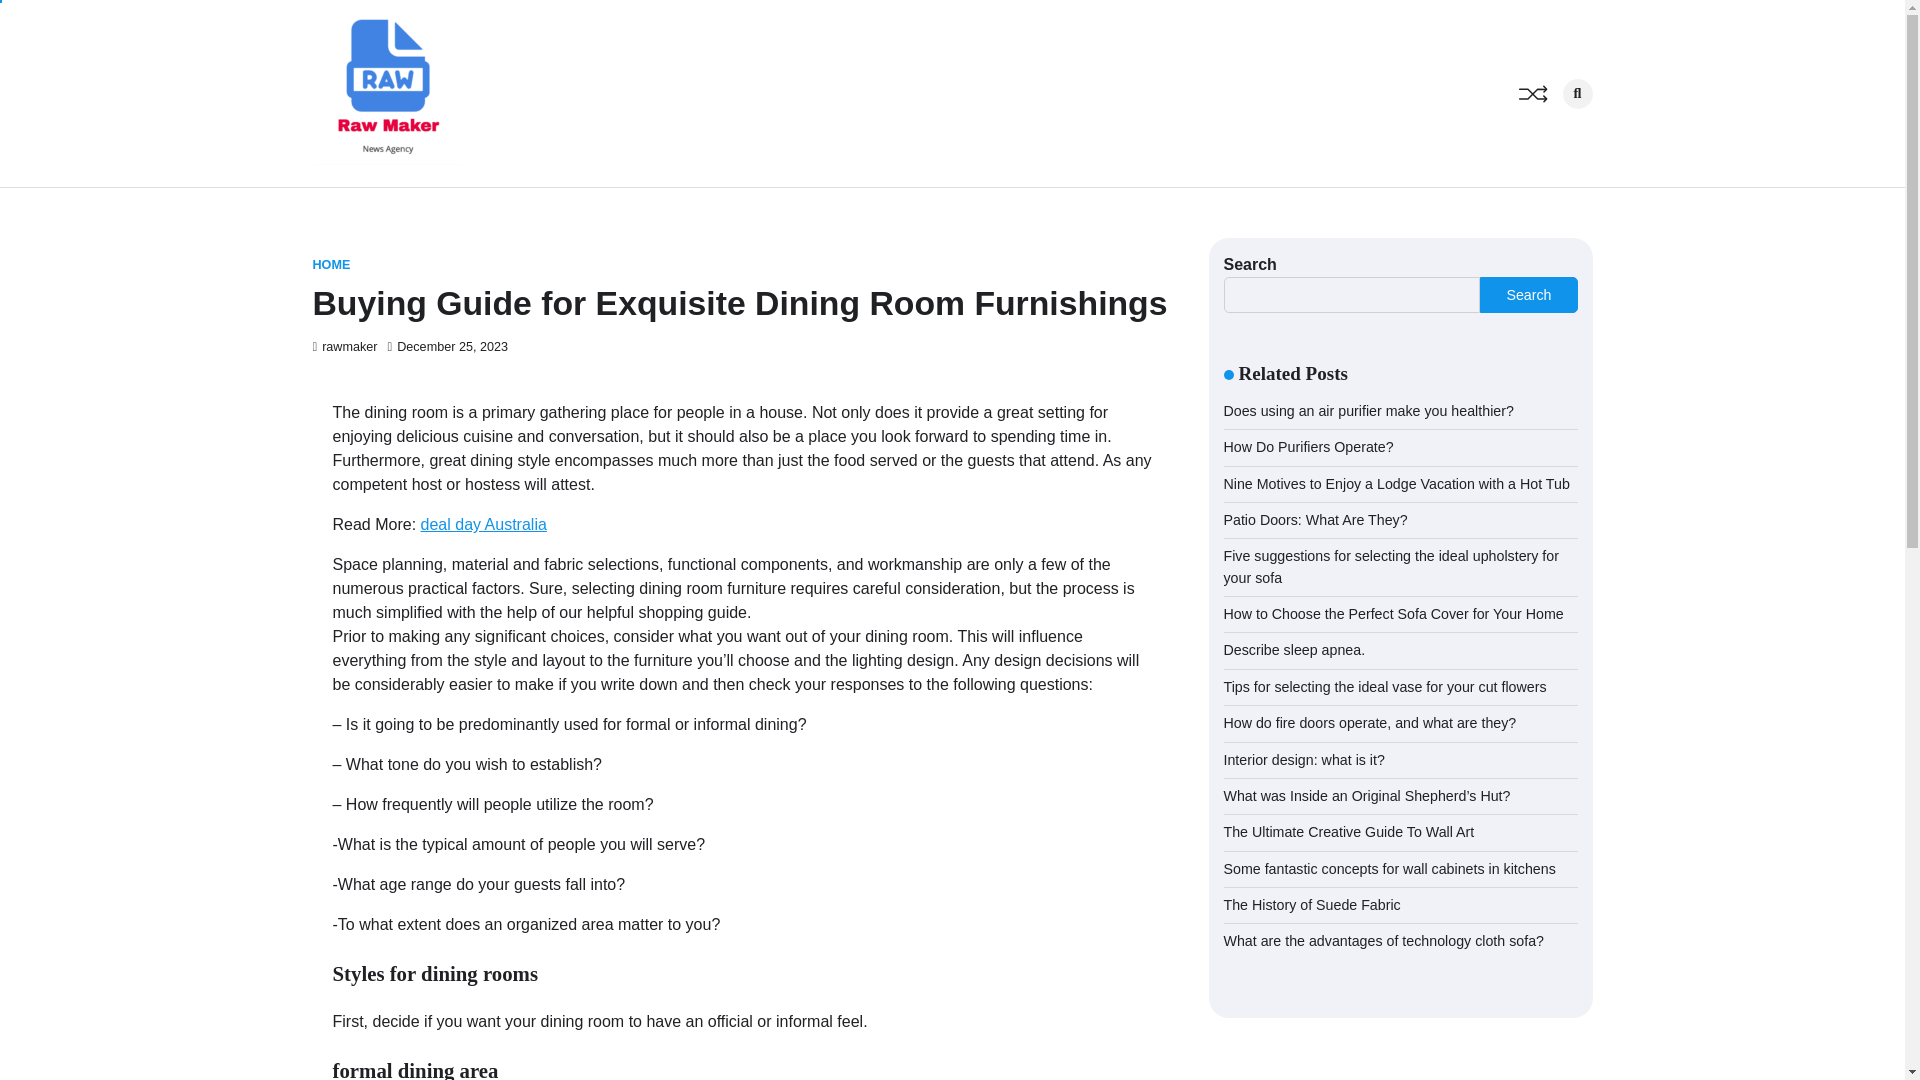  I want to click on How do fire doors operate, and what are they?, so click(1370, 722).